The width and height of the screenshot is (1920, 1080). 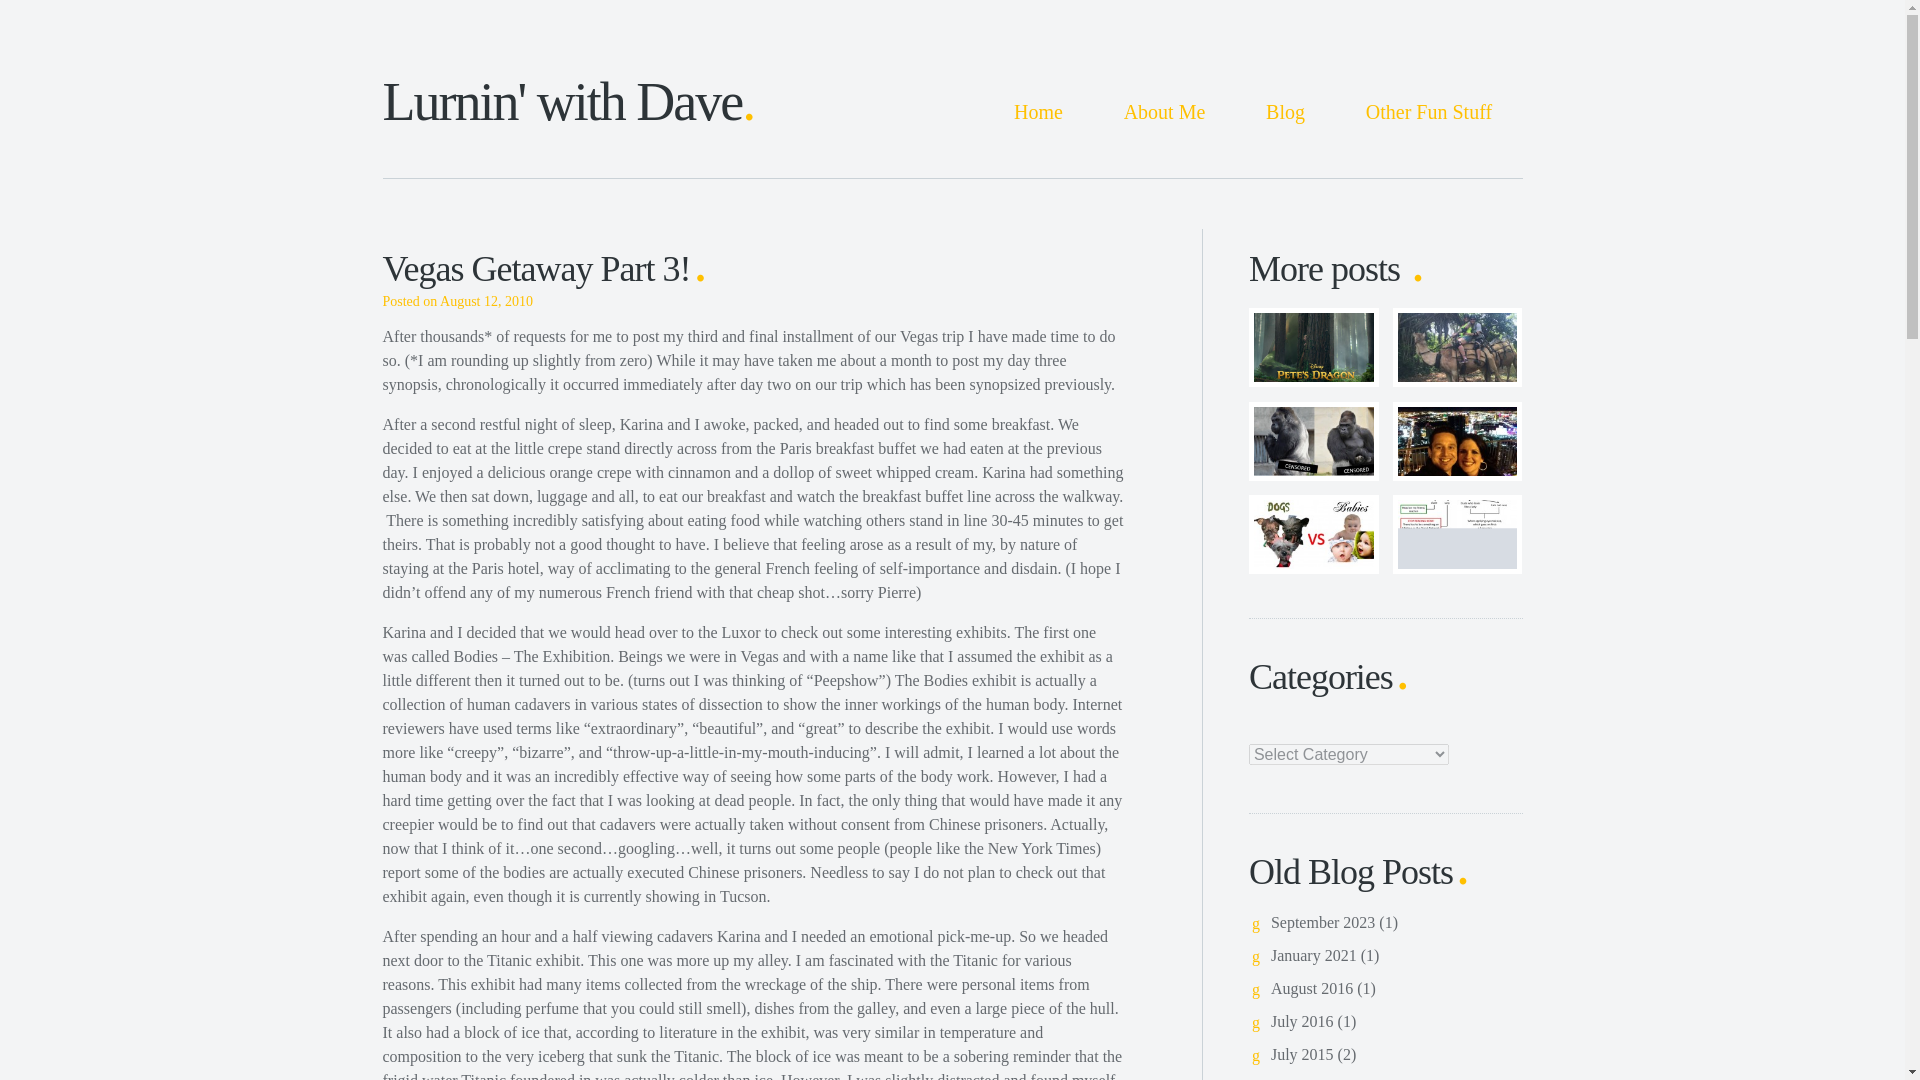 I want to click on July 2015, so click(x=1302, y=1054).